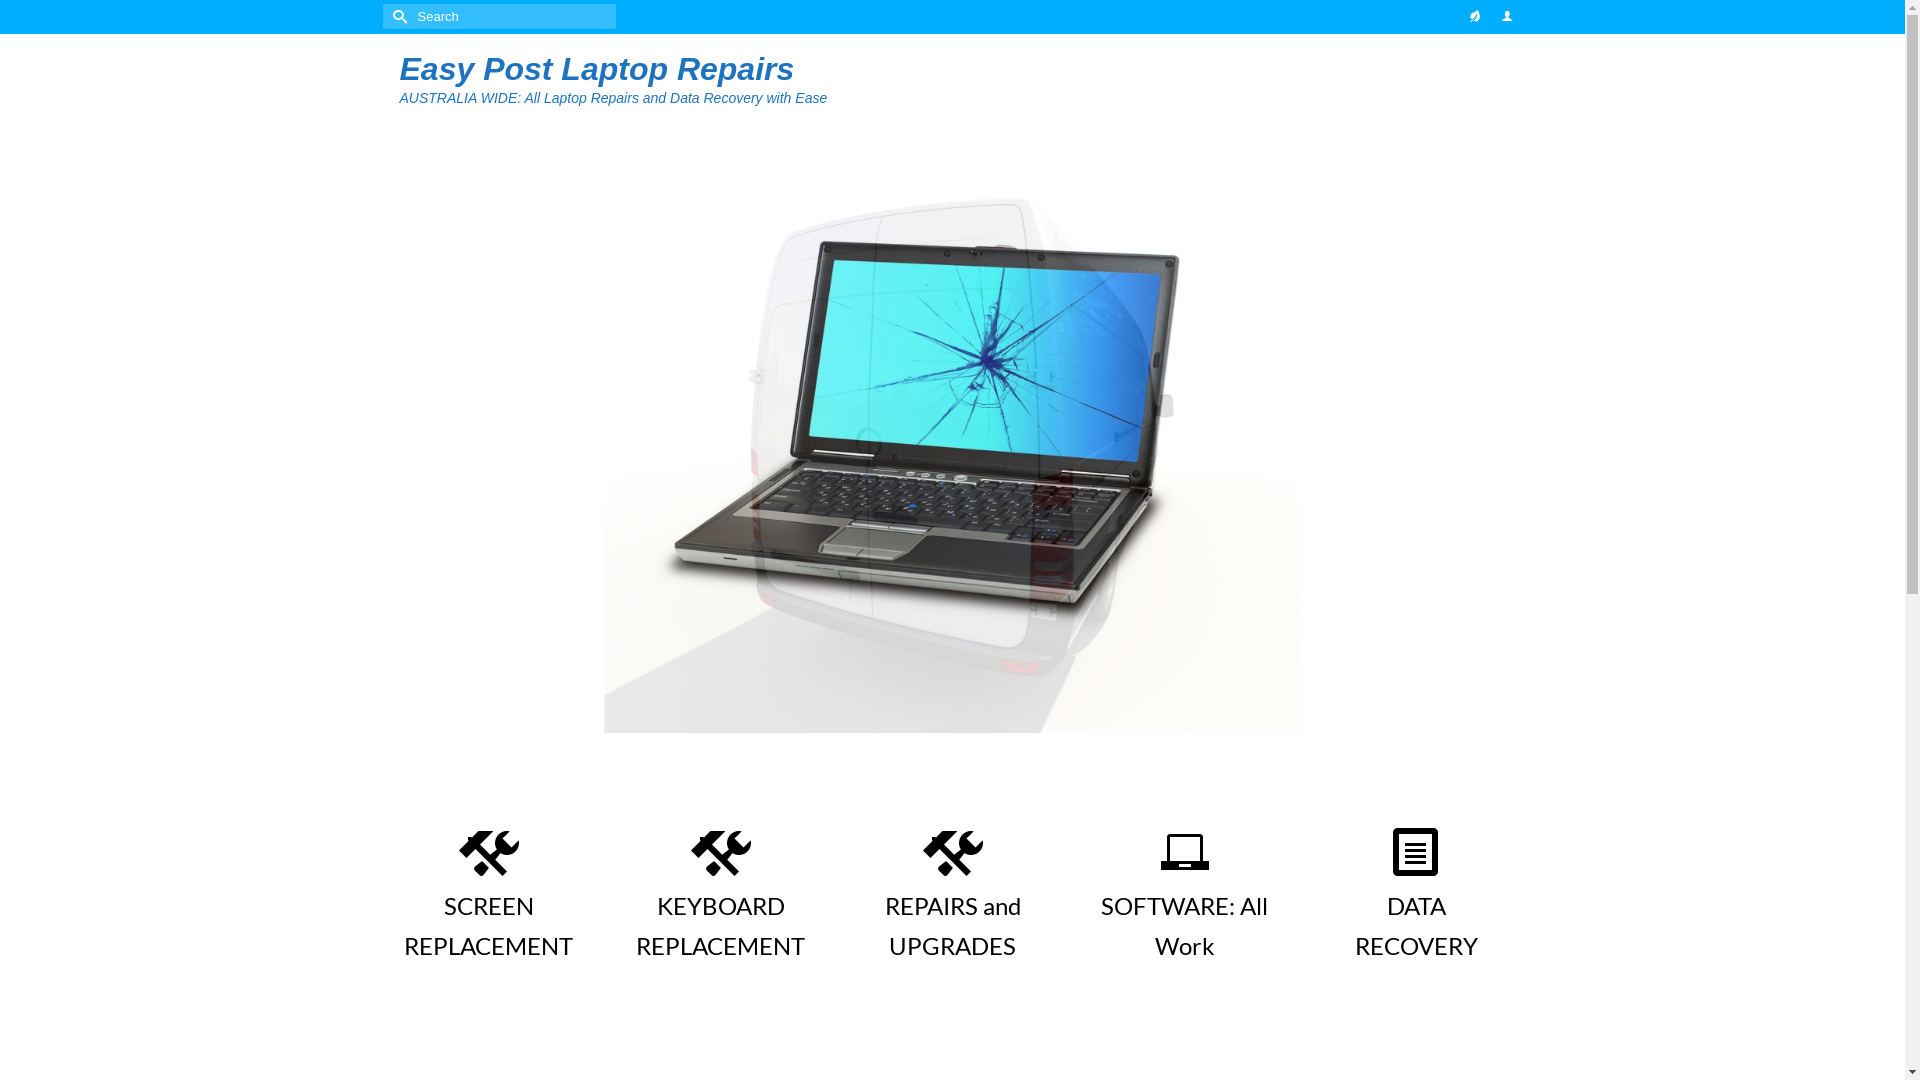  I want to click on KEYBOARD REPLACEMENT, so click(720, 892).